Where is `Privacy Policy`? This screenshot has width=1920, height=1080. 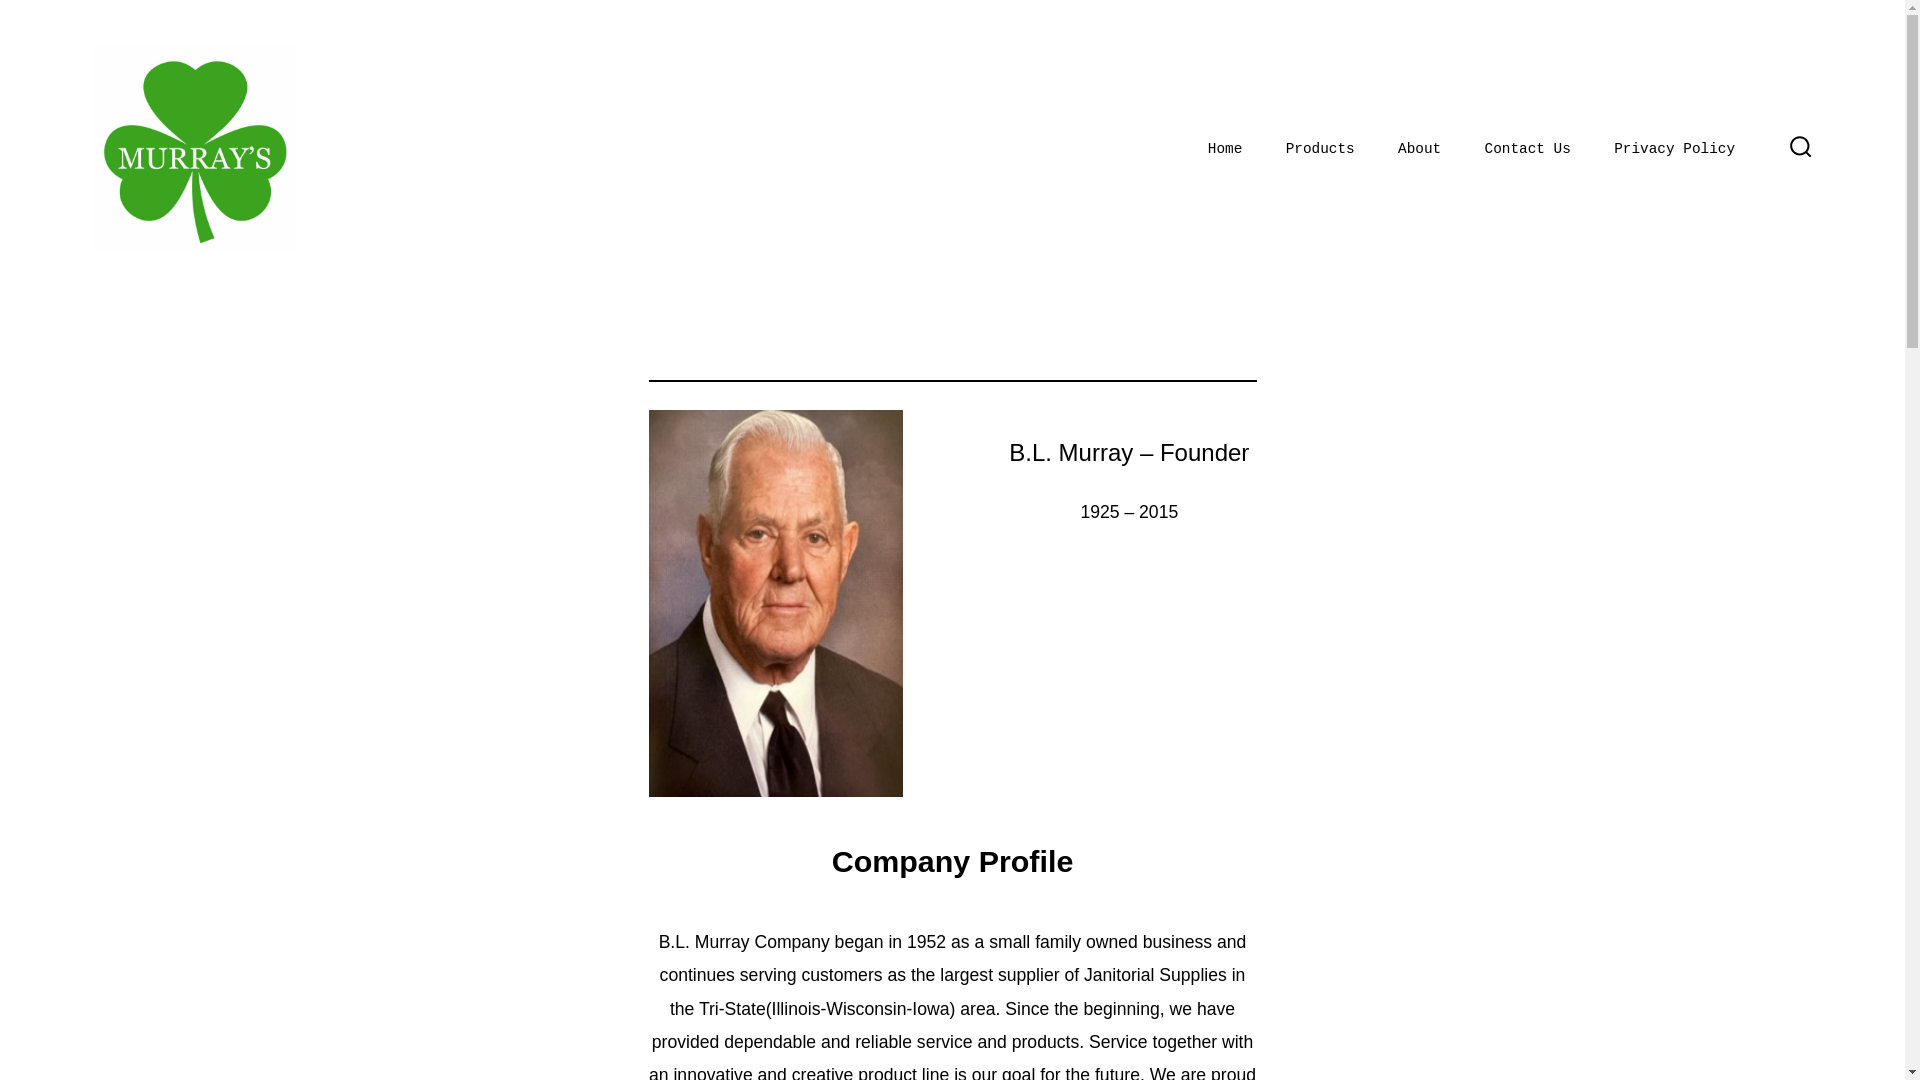 Privacy Policy is located at coordinates (1674, 150).